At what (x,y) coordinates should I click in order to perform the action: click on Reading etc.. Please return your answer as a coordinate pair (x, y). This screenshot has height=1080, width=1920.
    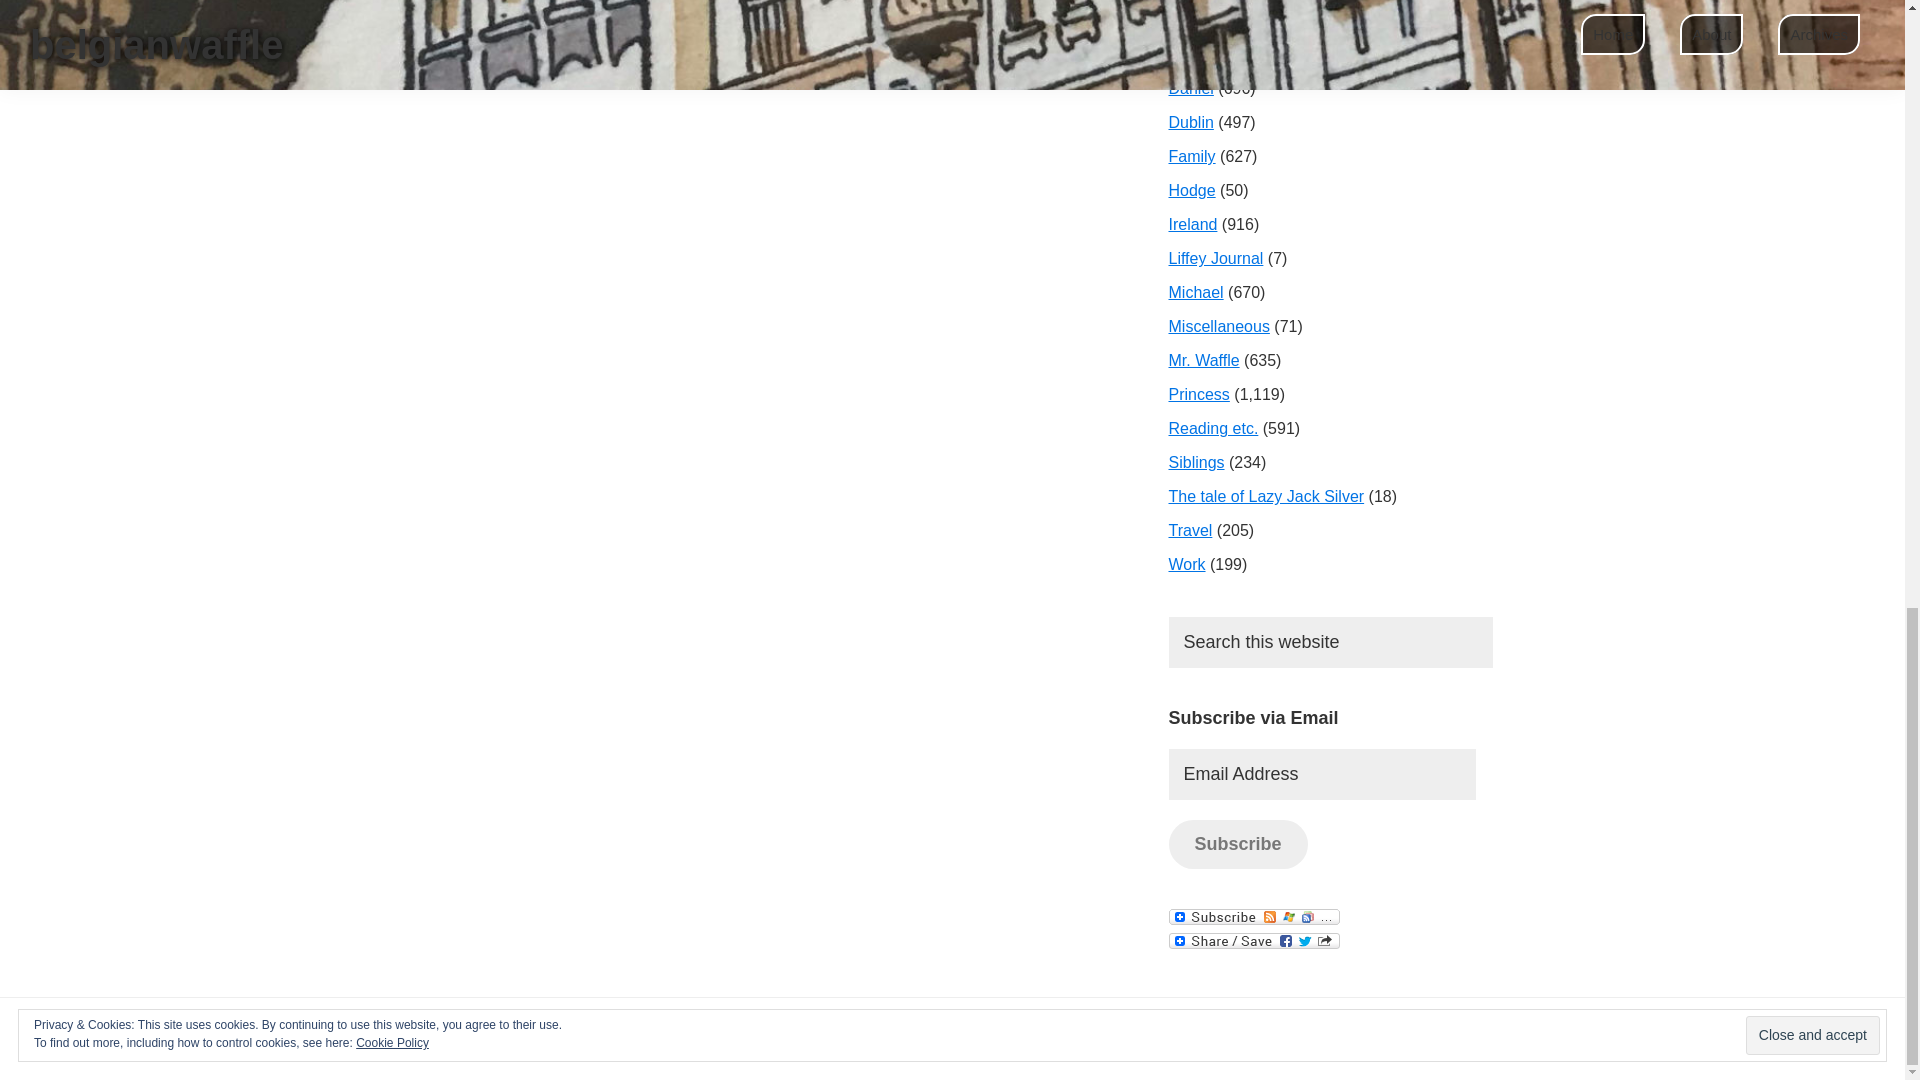
    Looking at the image, I should click on (1212, 428).